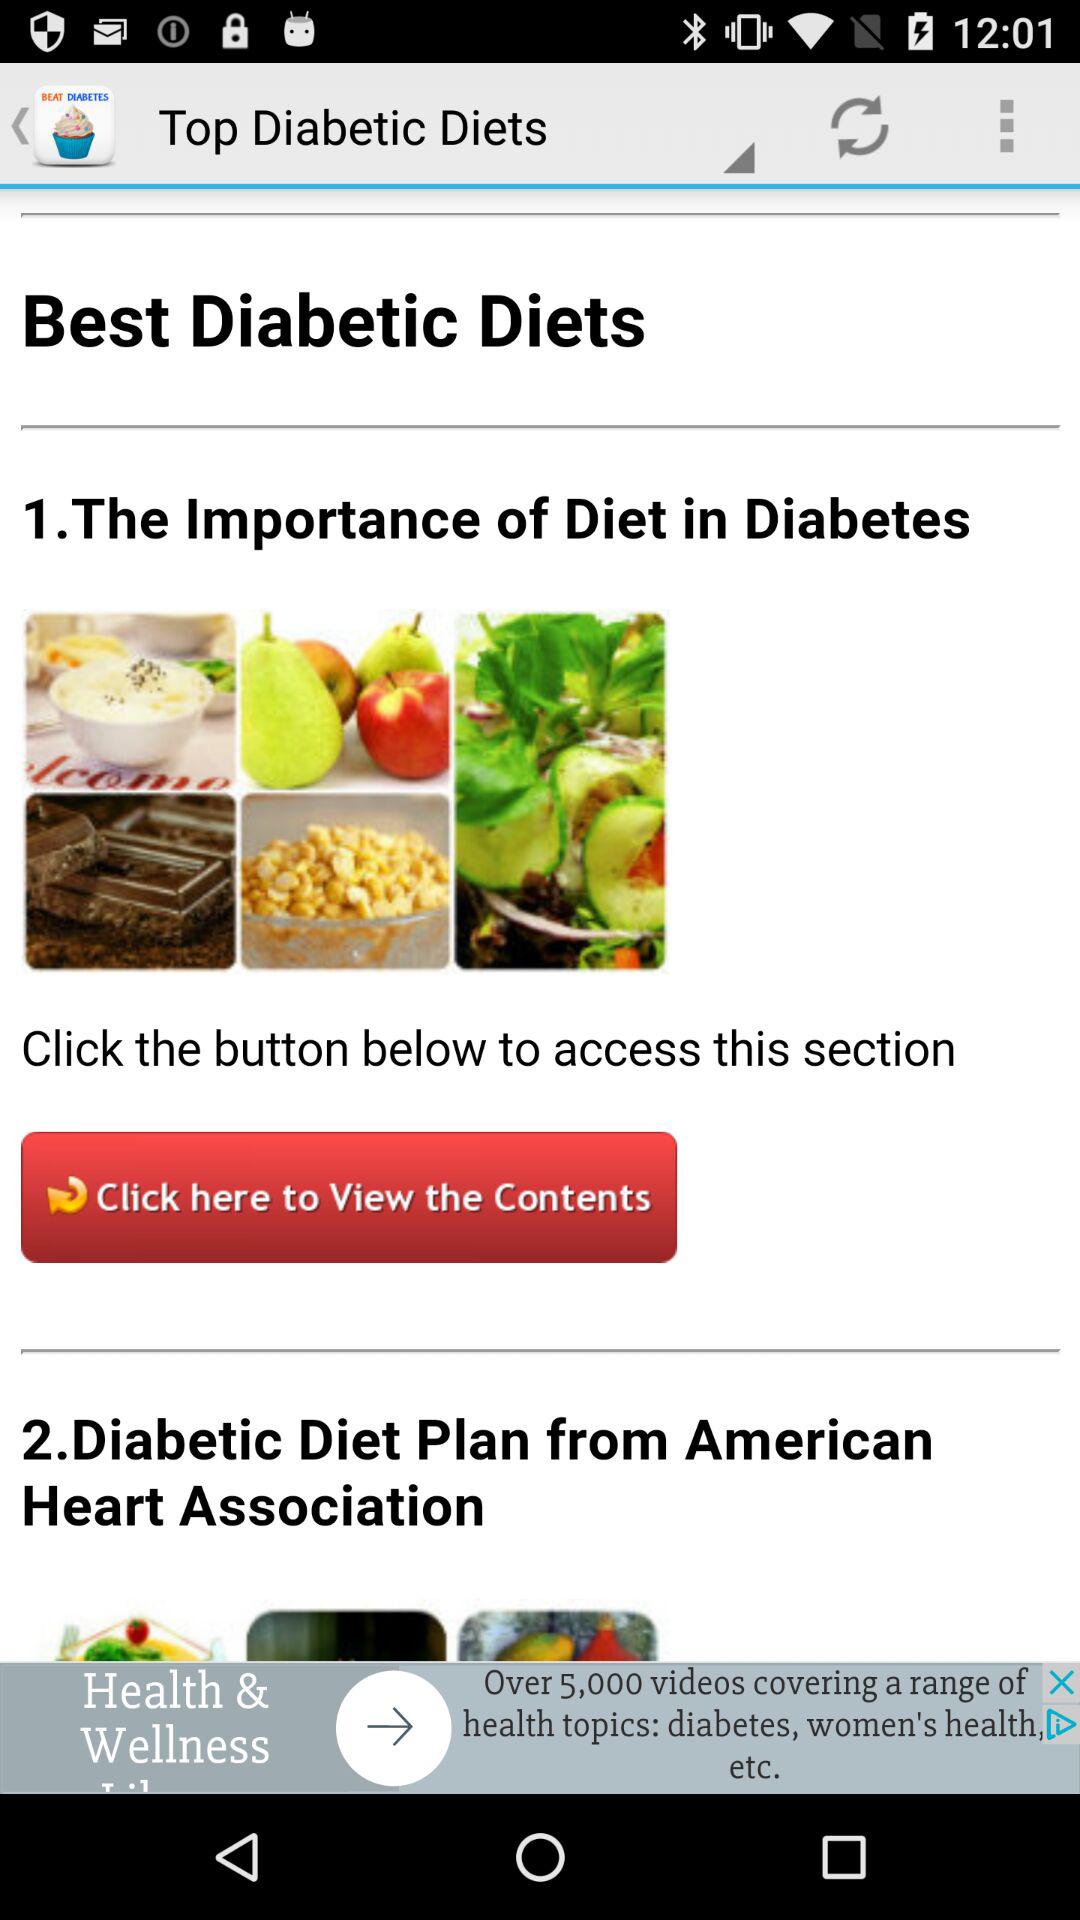  What do you see at coordinates (540, 1728) in the screenshot?
I see `advertisement` at bounding box center [540, 1728].